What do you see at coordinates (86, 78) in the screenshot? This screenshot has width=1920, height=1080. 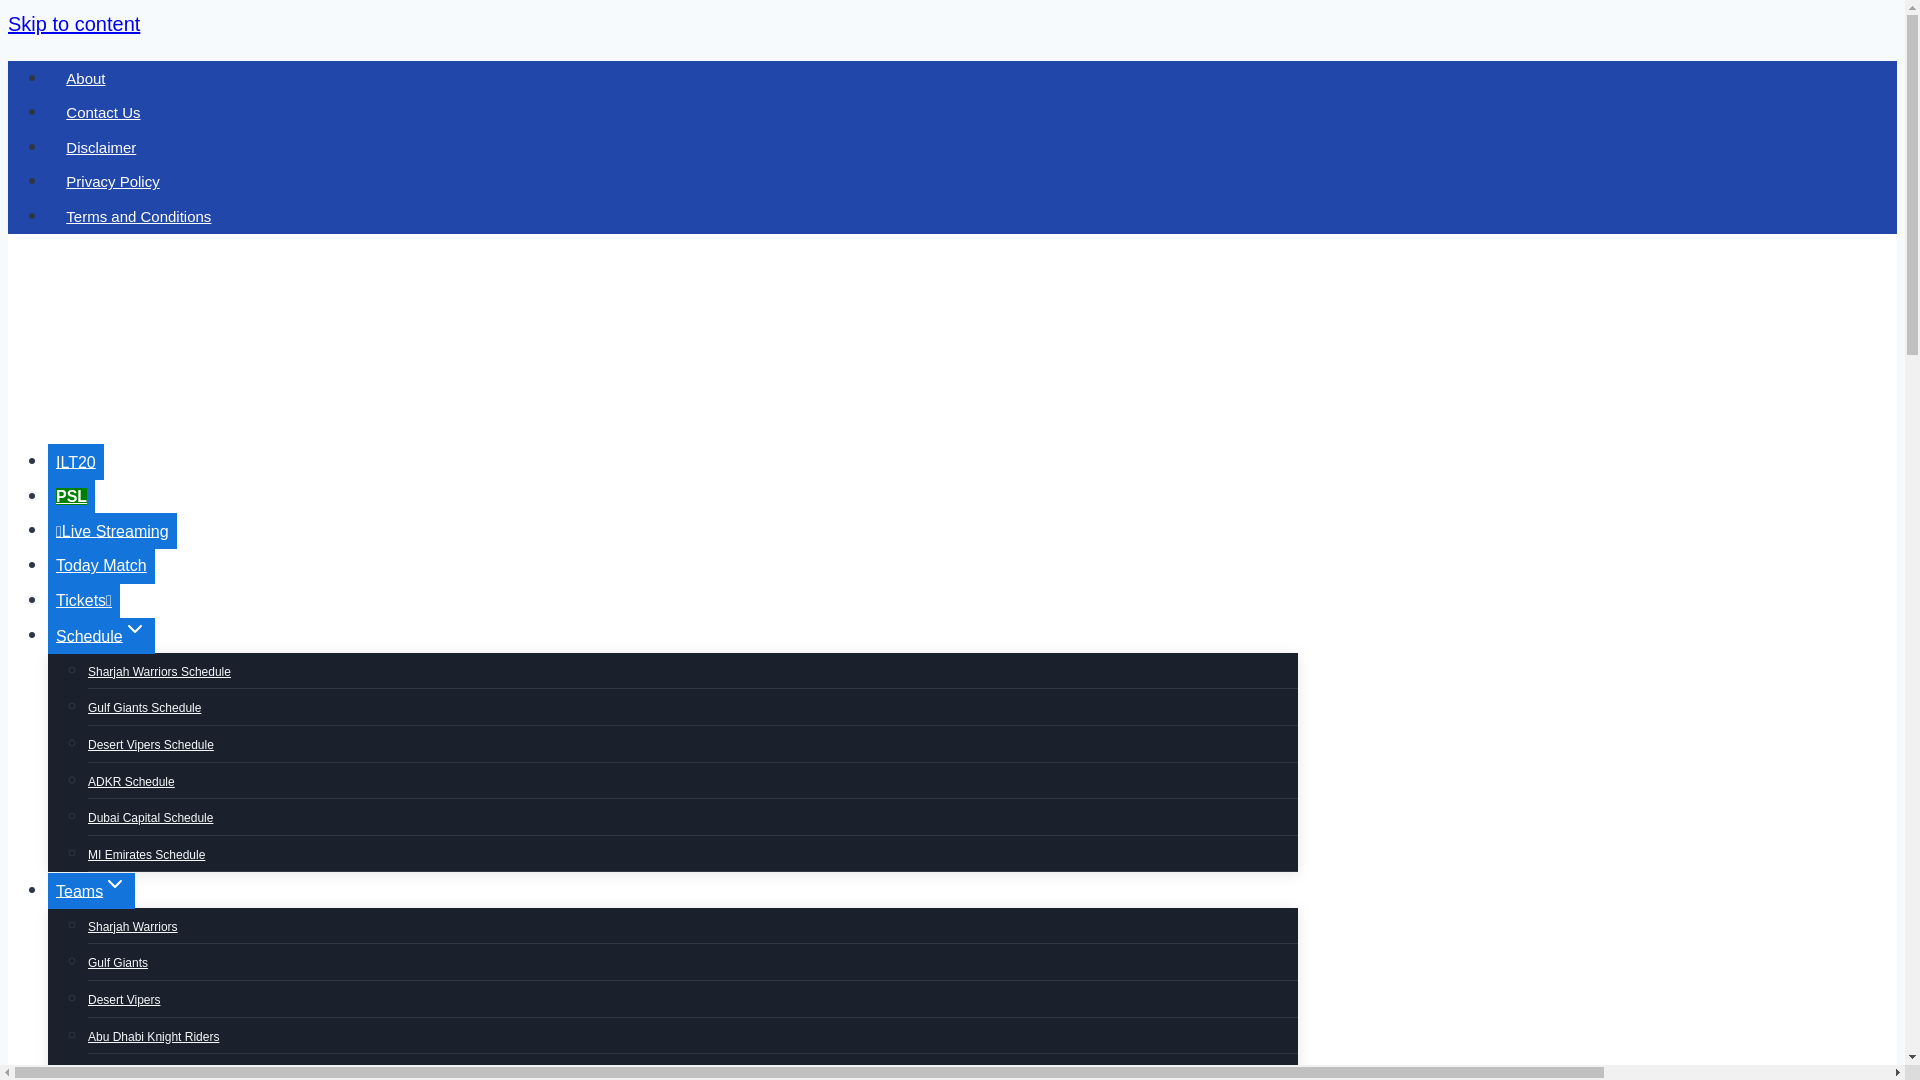 I see `About` at bounding box center [86, 78].